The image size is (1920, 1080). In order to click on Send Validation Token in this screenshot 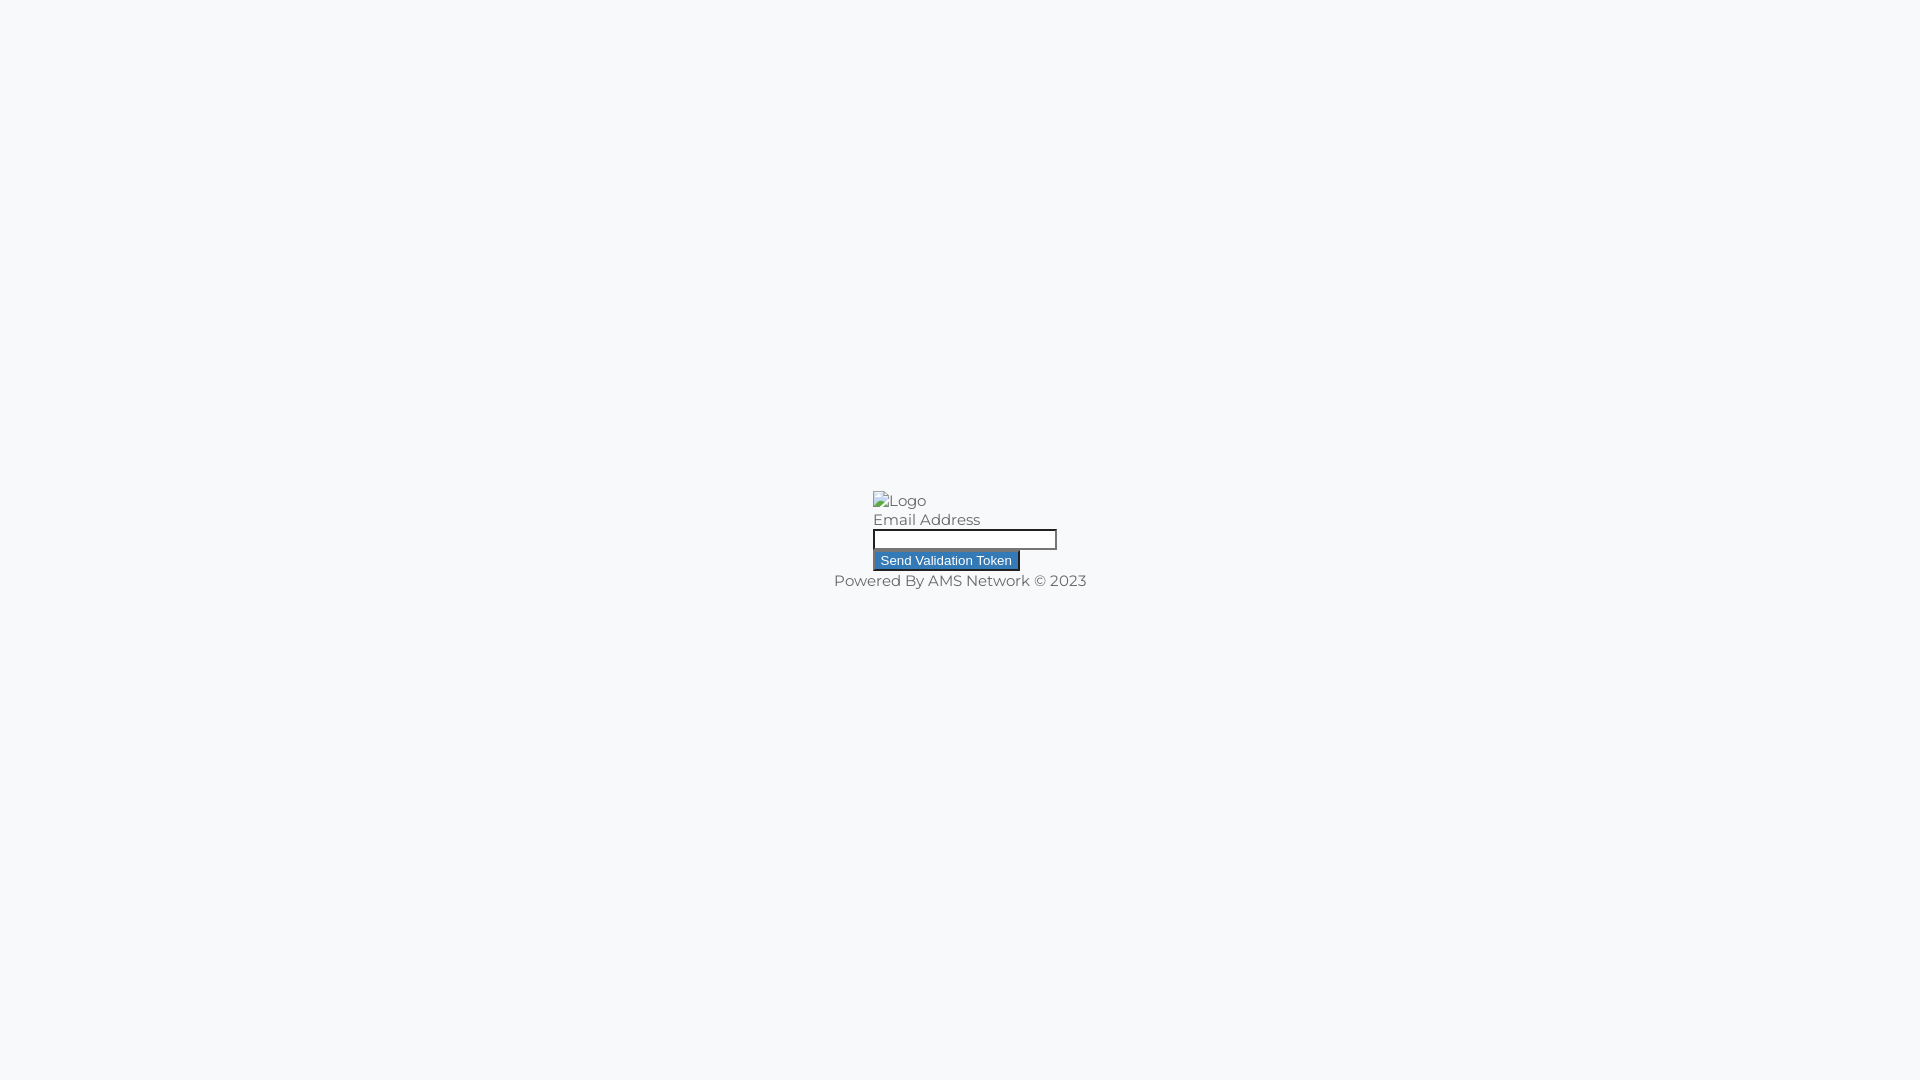, I will do `click(946, 560)`.